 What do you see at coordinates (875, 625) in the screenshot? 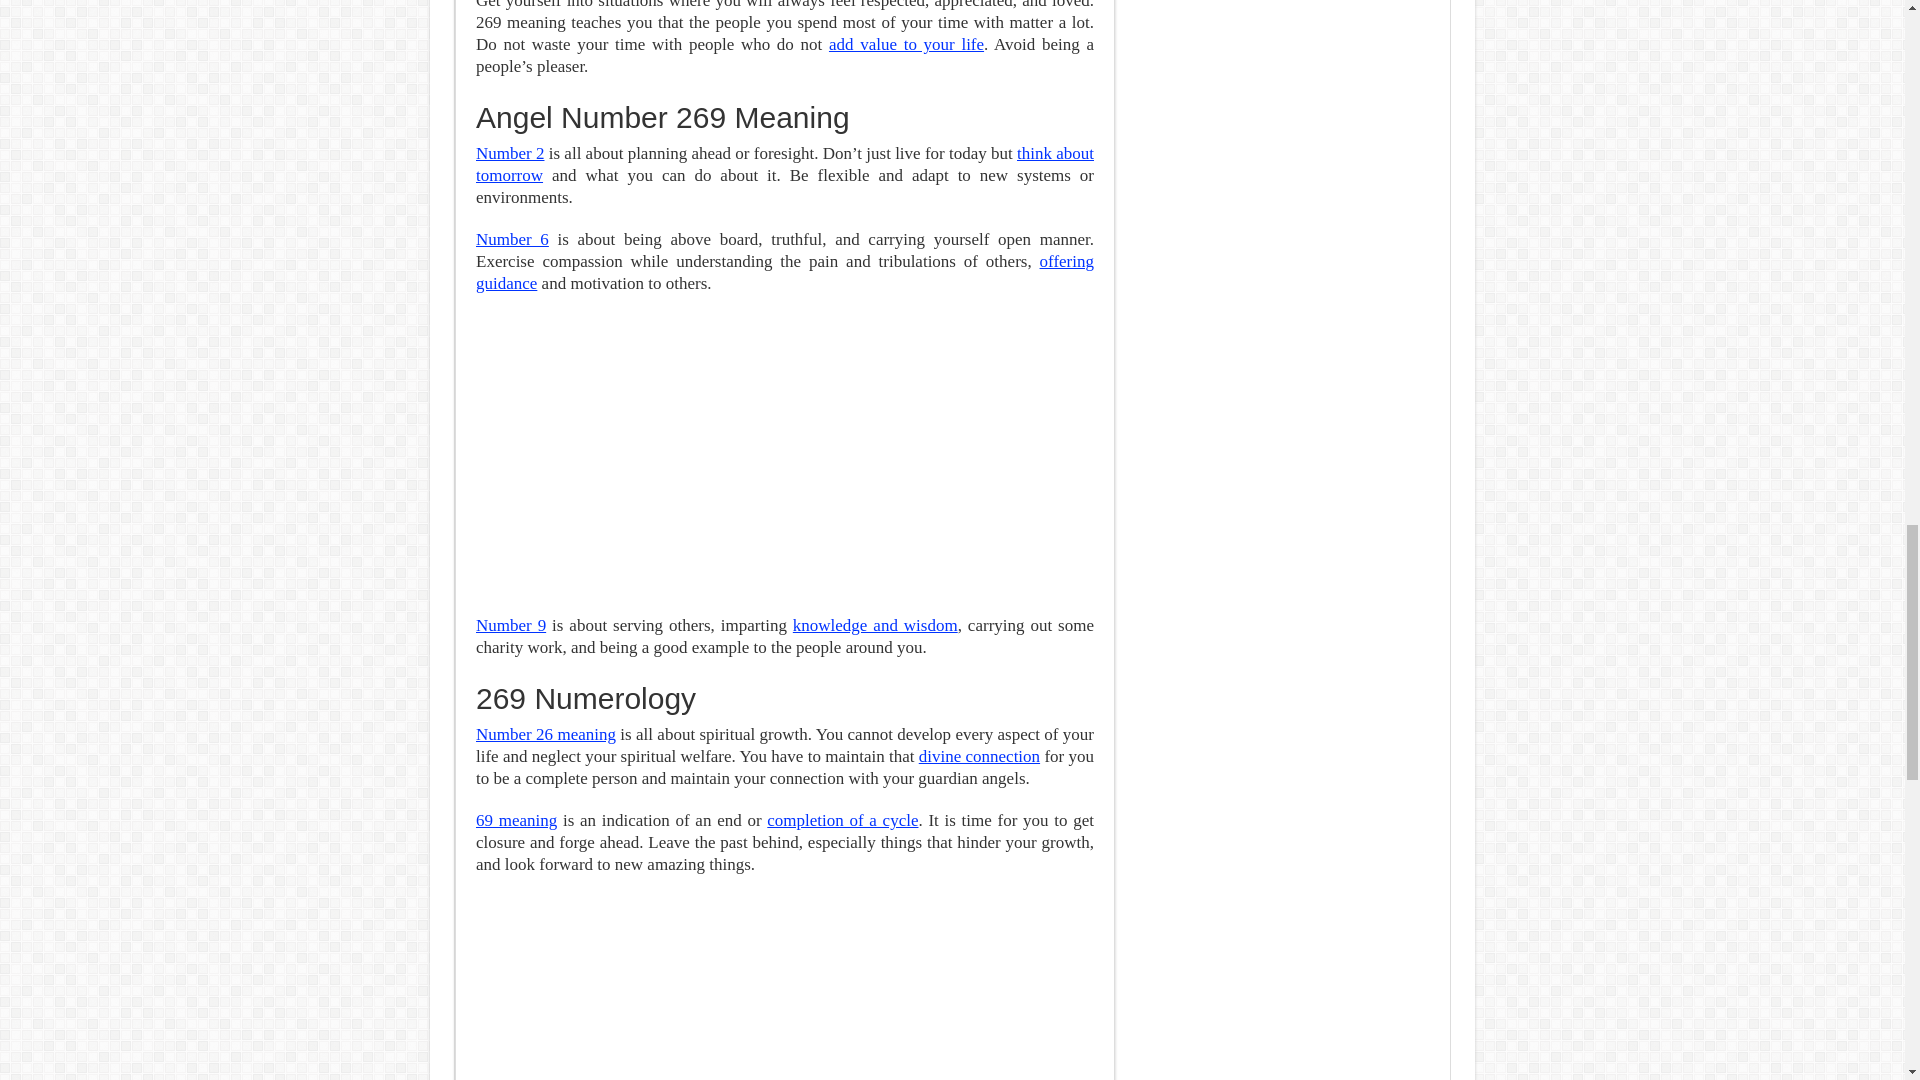
I see `knowledge and wisdom` at bounding box center [875, 625].